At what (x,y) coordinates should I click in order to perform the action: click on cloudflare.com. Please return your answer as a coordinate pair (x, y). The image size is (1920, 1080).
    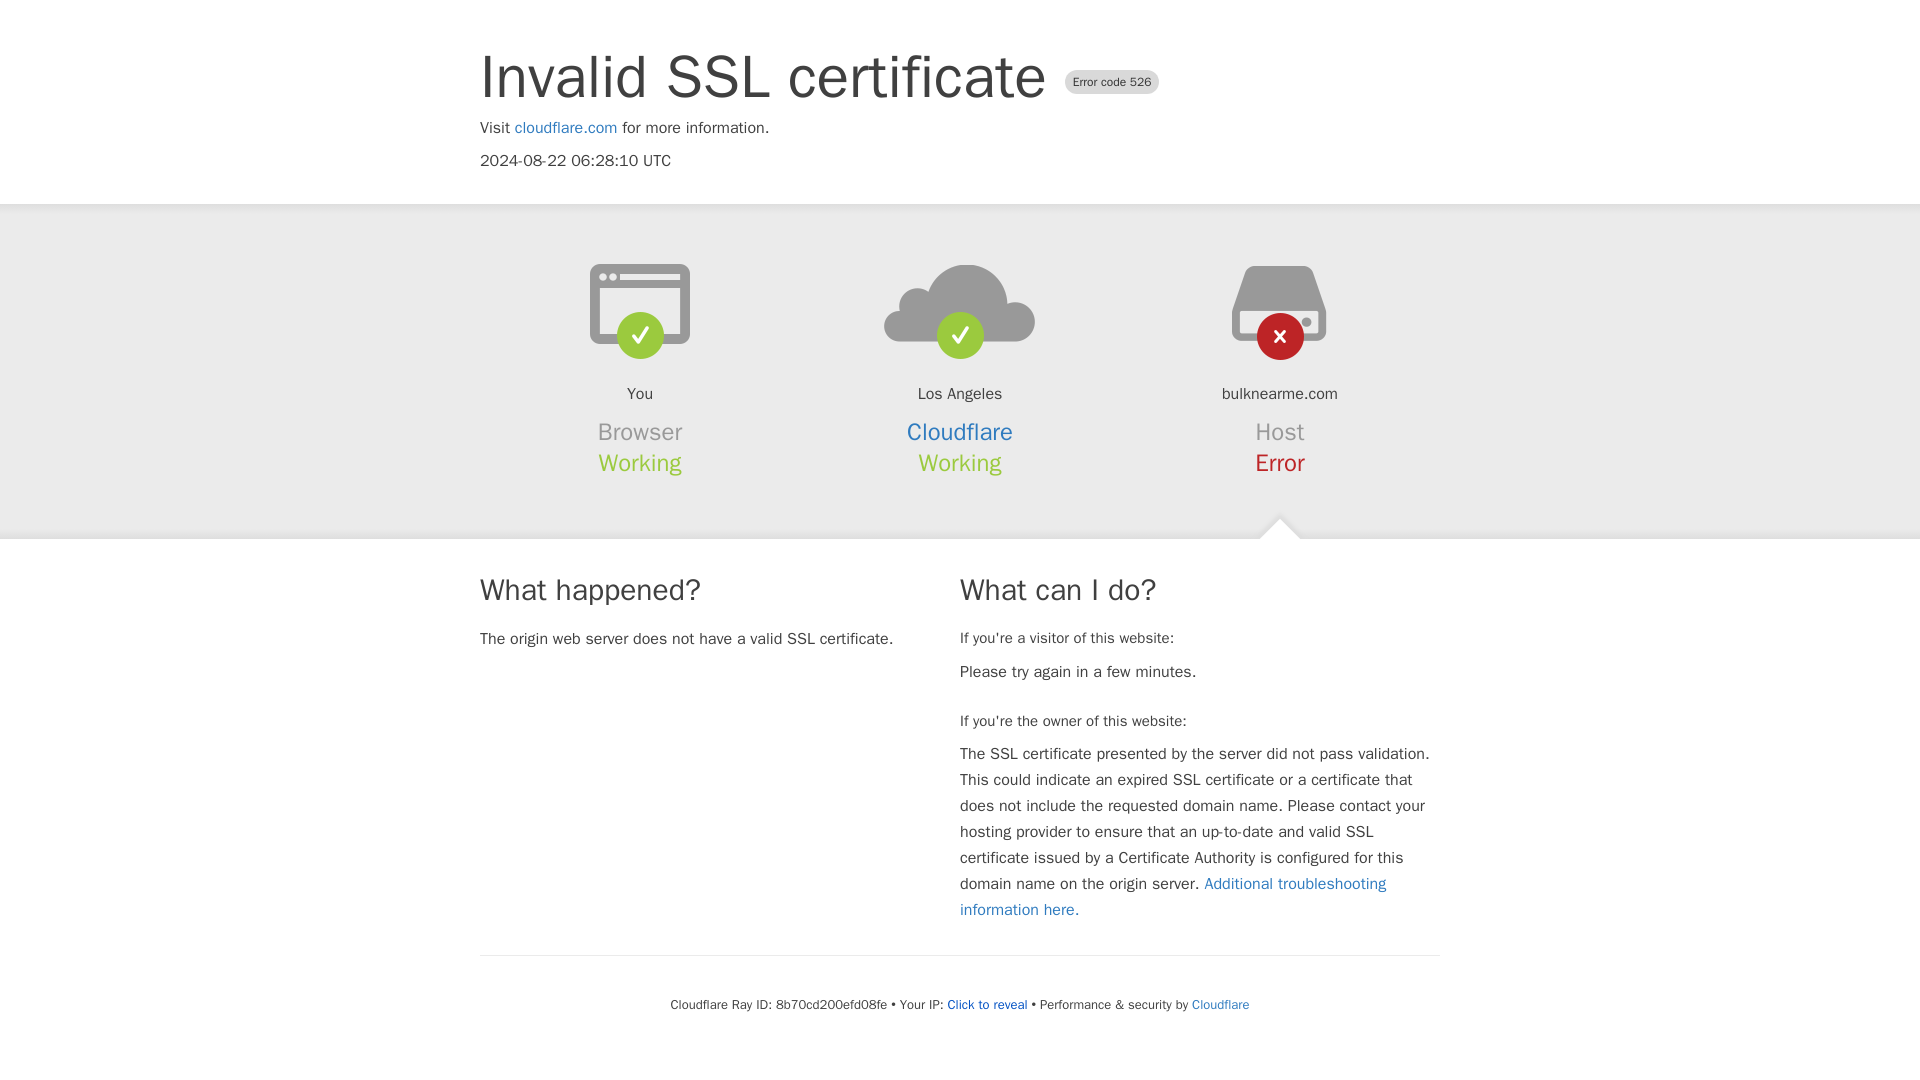
    Looking at the image, I should click on (566, 128).